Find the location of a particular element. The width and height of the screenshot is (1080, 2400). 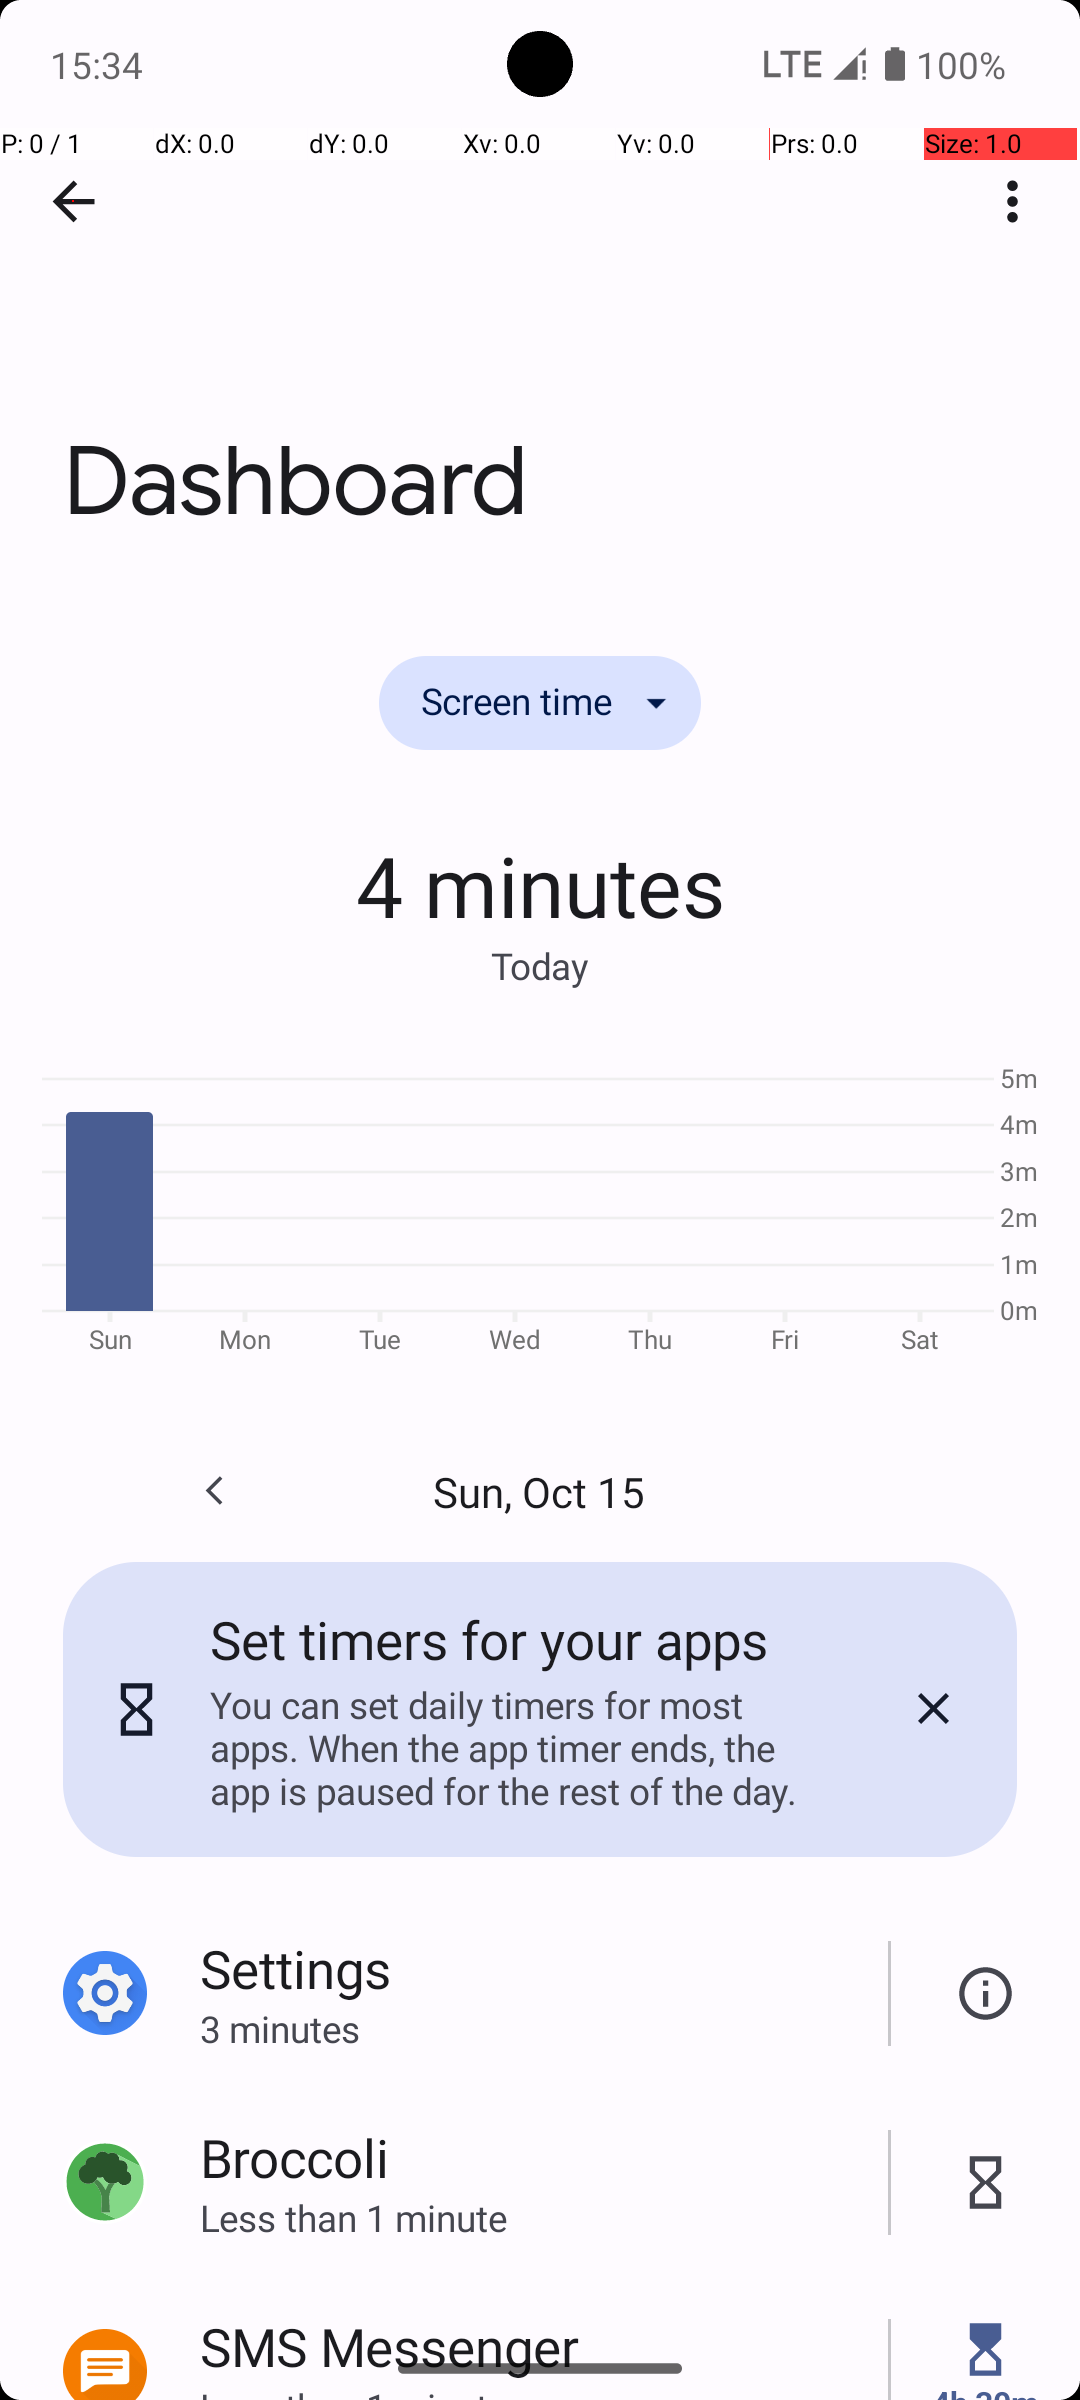

Go to the previous day is located at coordinates (214, 1491).